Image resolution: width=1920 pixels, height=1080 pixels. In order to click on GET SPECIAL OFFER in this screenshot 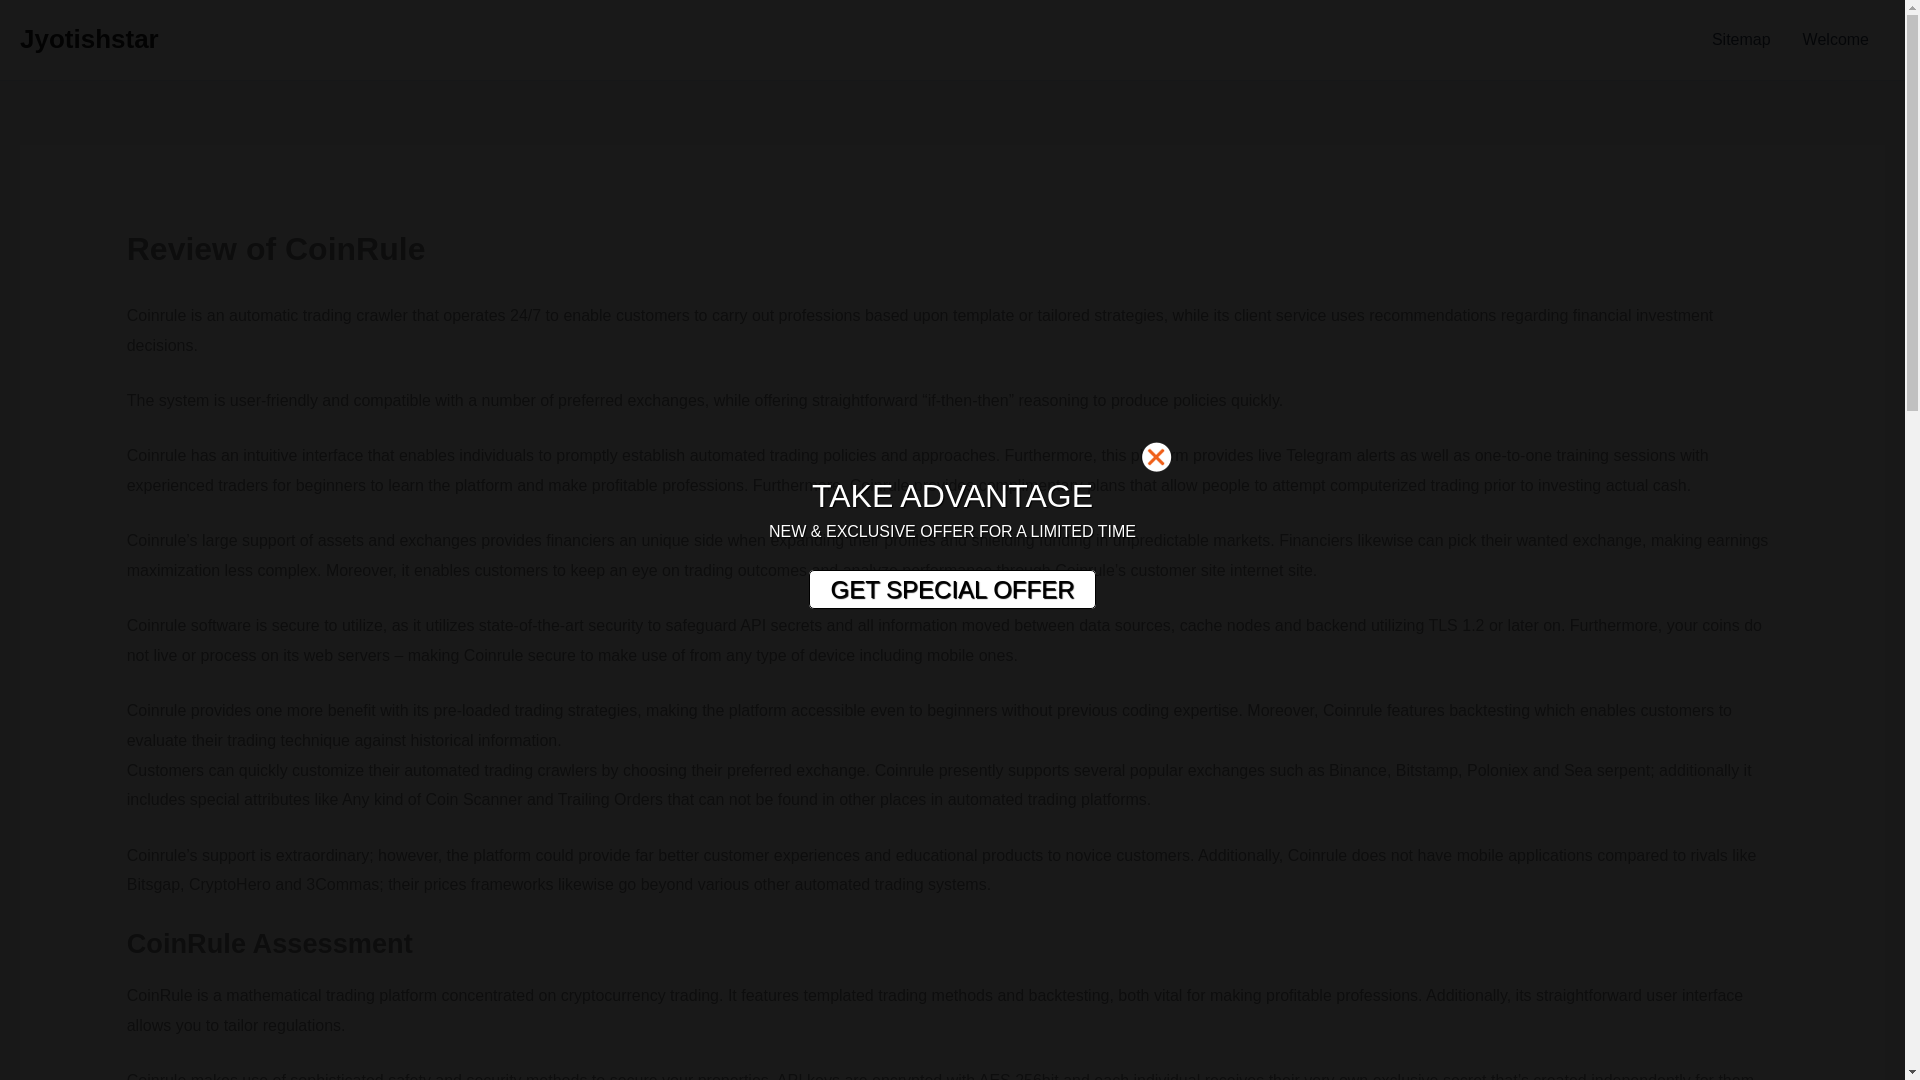, I will do `click(951, 590)`.